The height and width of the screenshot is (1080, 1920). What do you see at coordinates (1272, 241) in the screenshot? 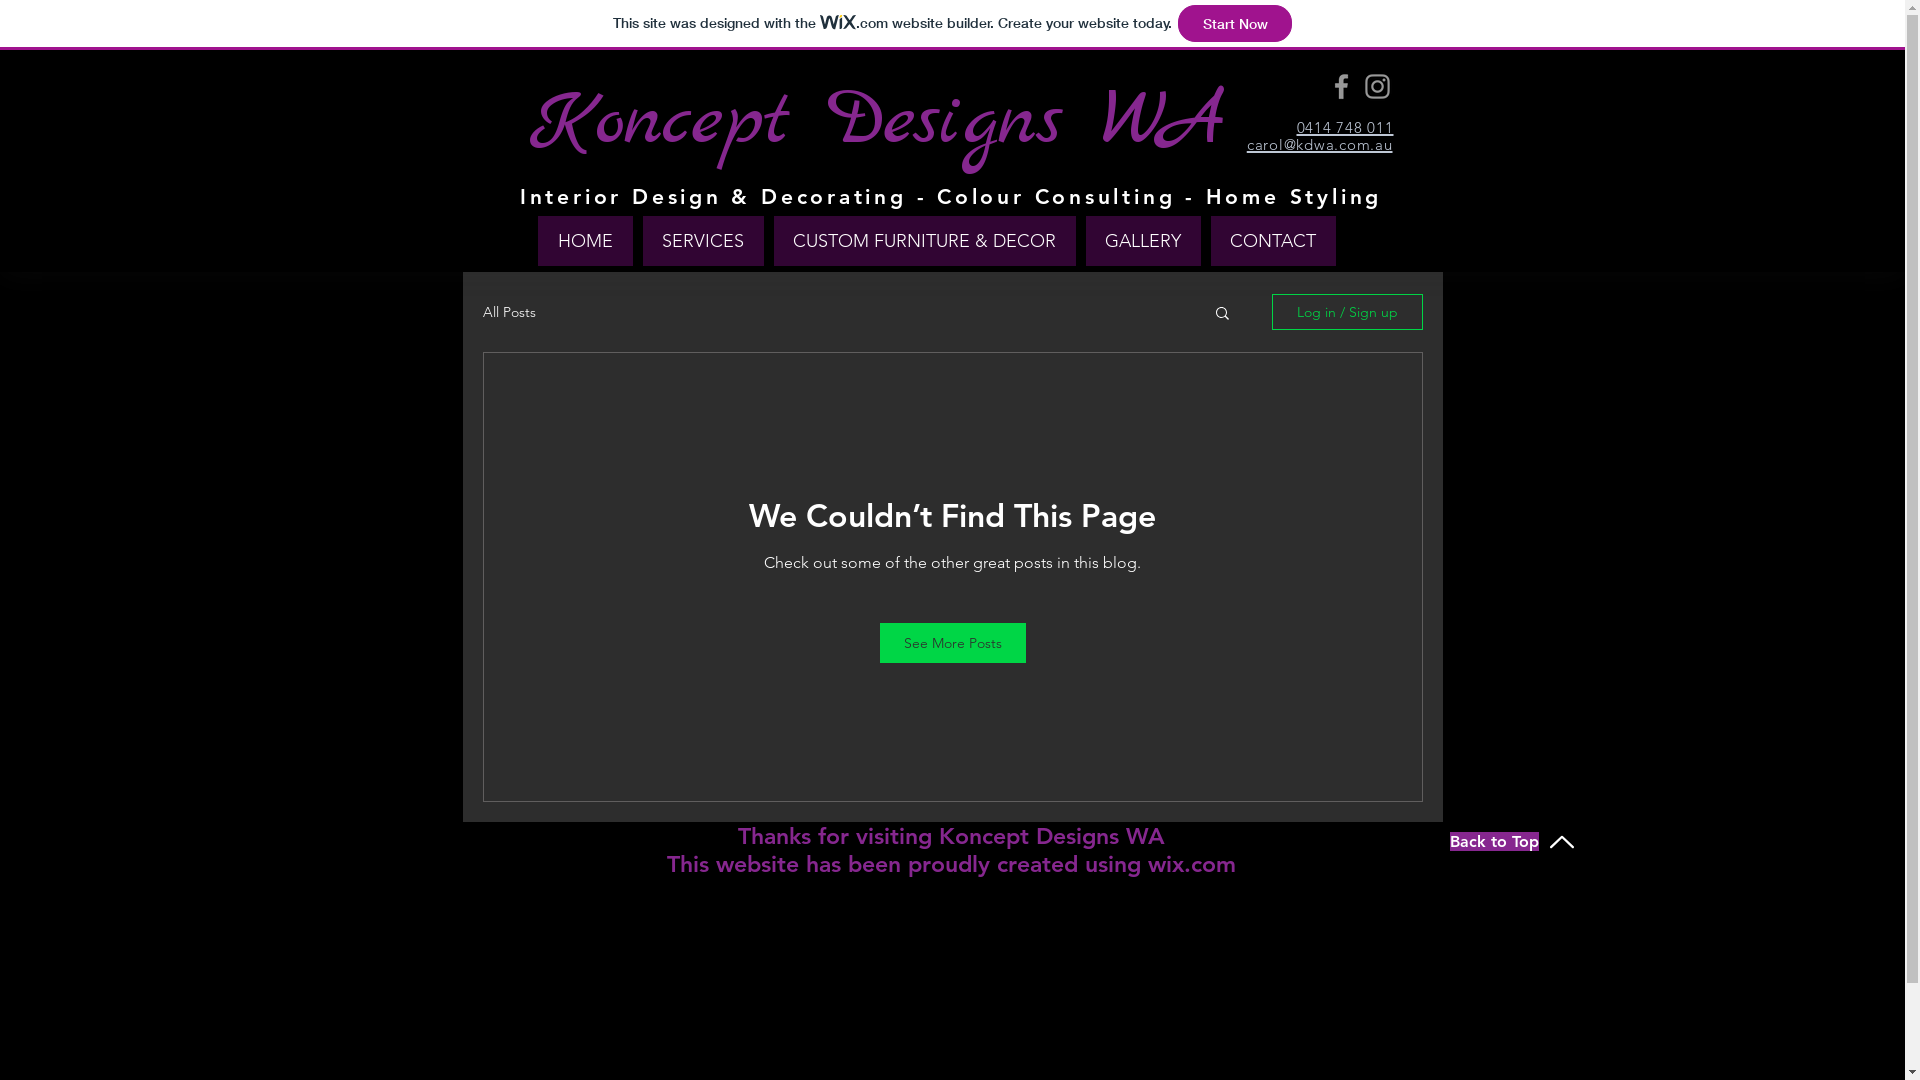
I see `CONTACT` at bounding box center [1272, 241].